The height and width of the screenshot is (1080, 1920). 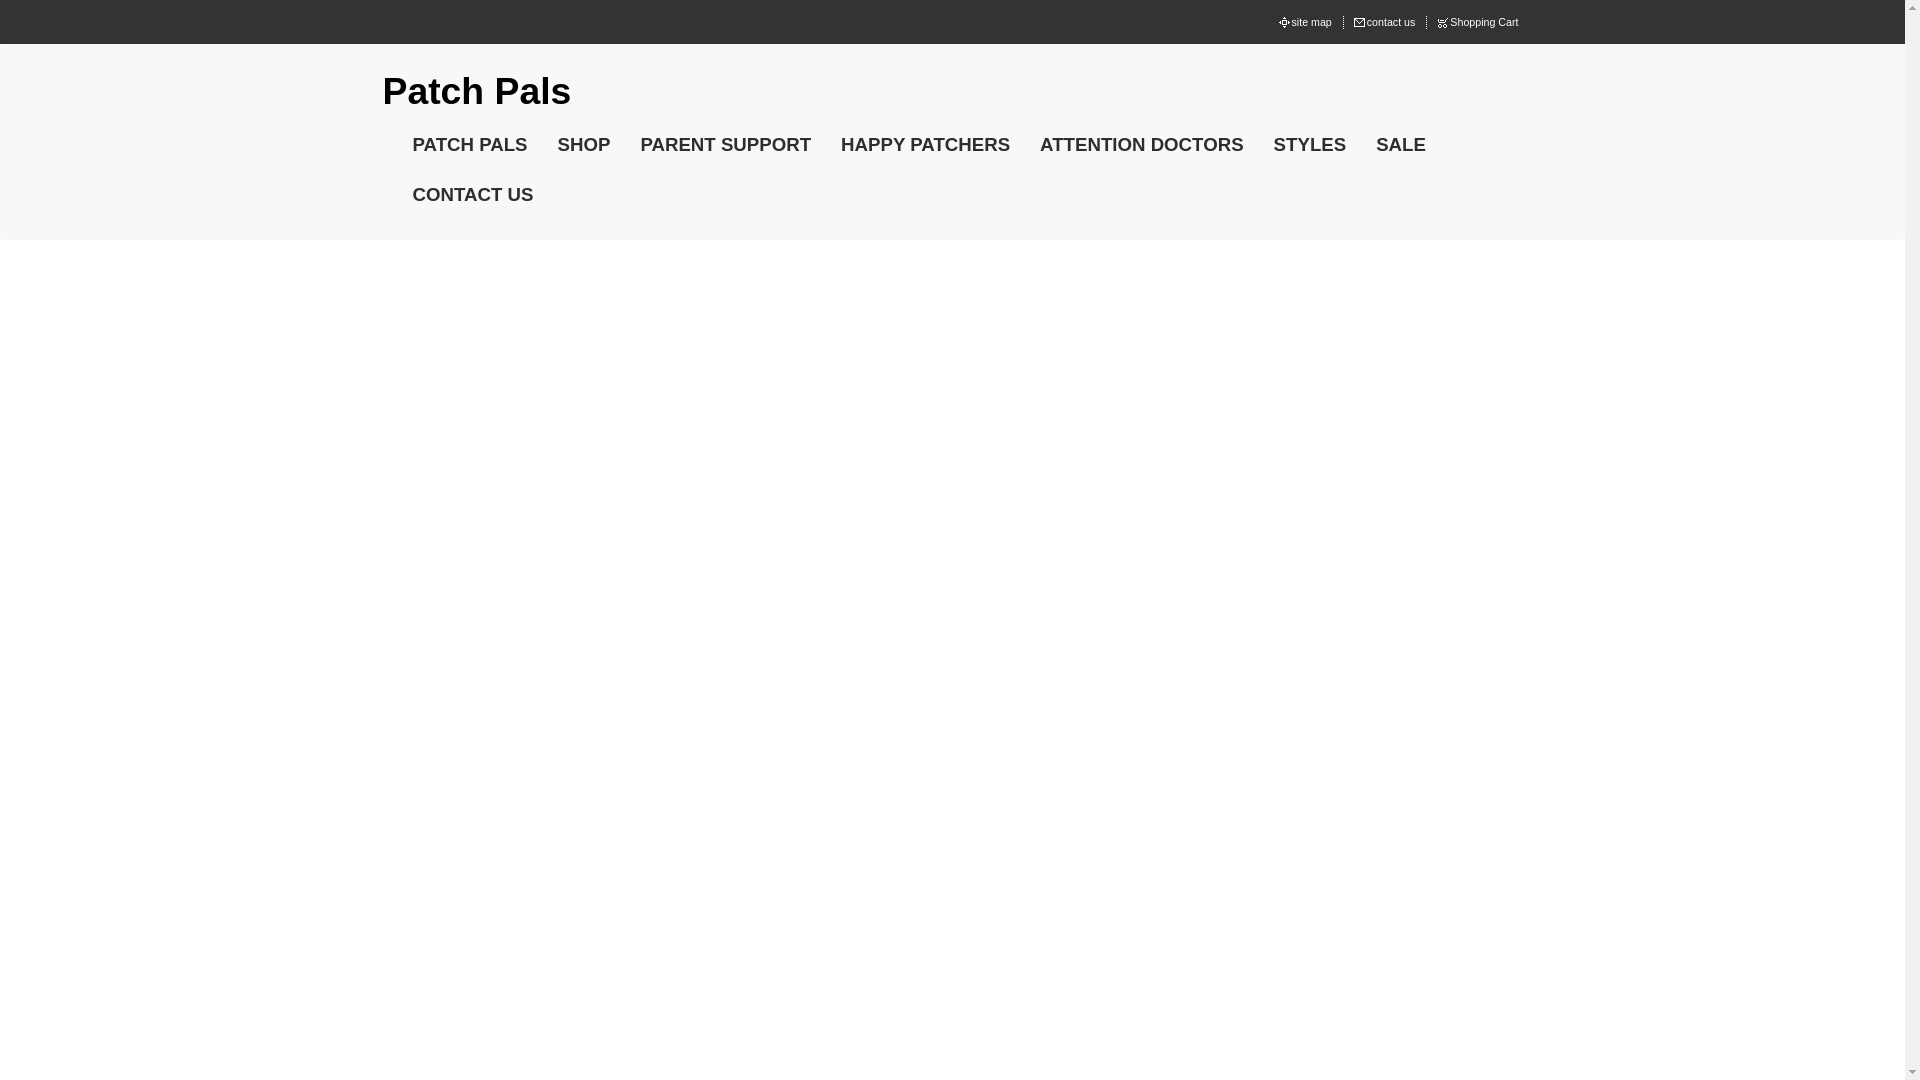 What do you see at coordinates (1310, 144) in the screenshot?
I see `STYLES` at bounding box center [1310, 144].